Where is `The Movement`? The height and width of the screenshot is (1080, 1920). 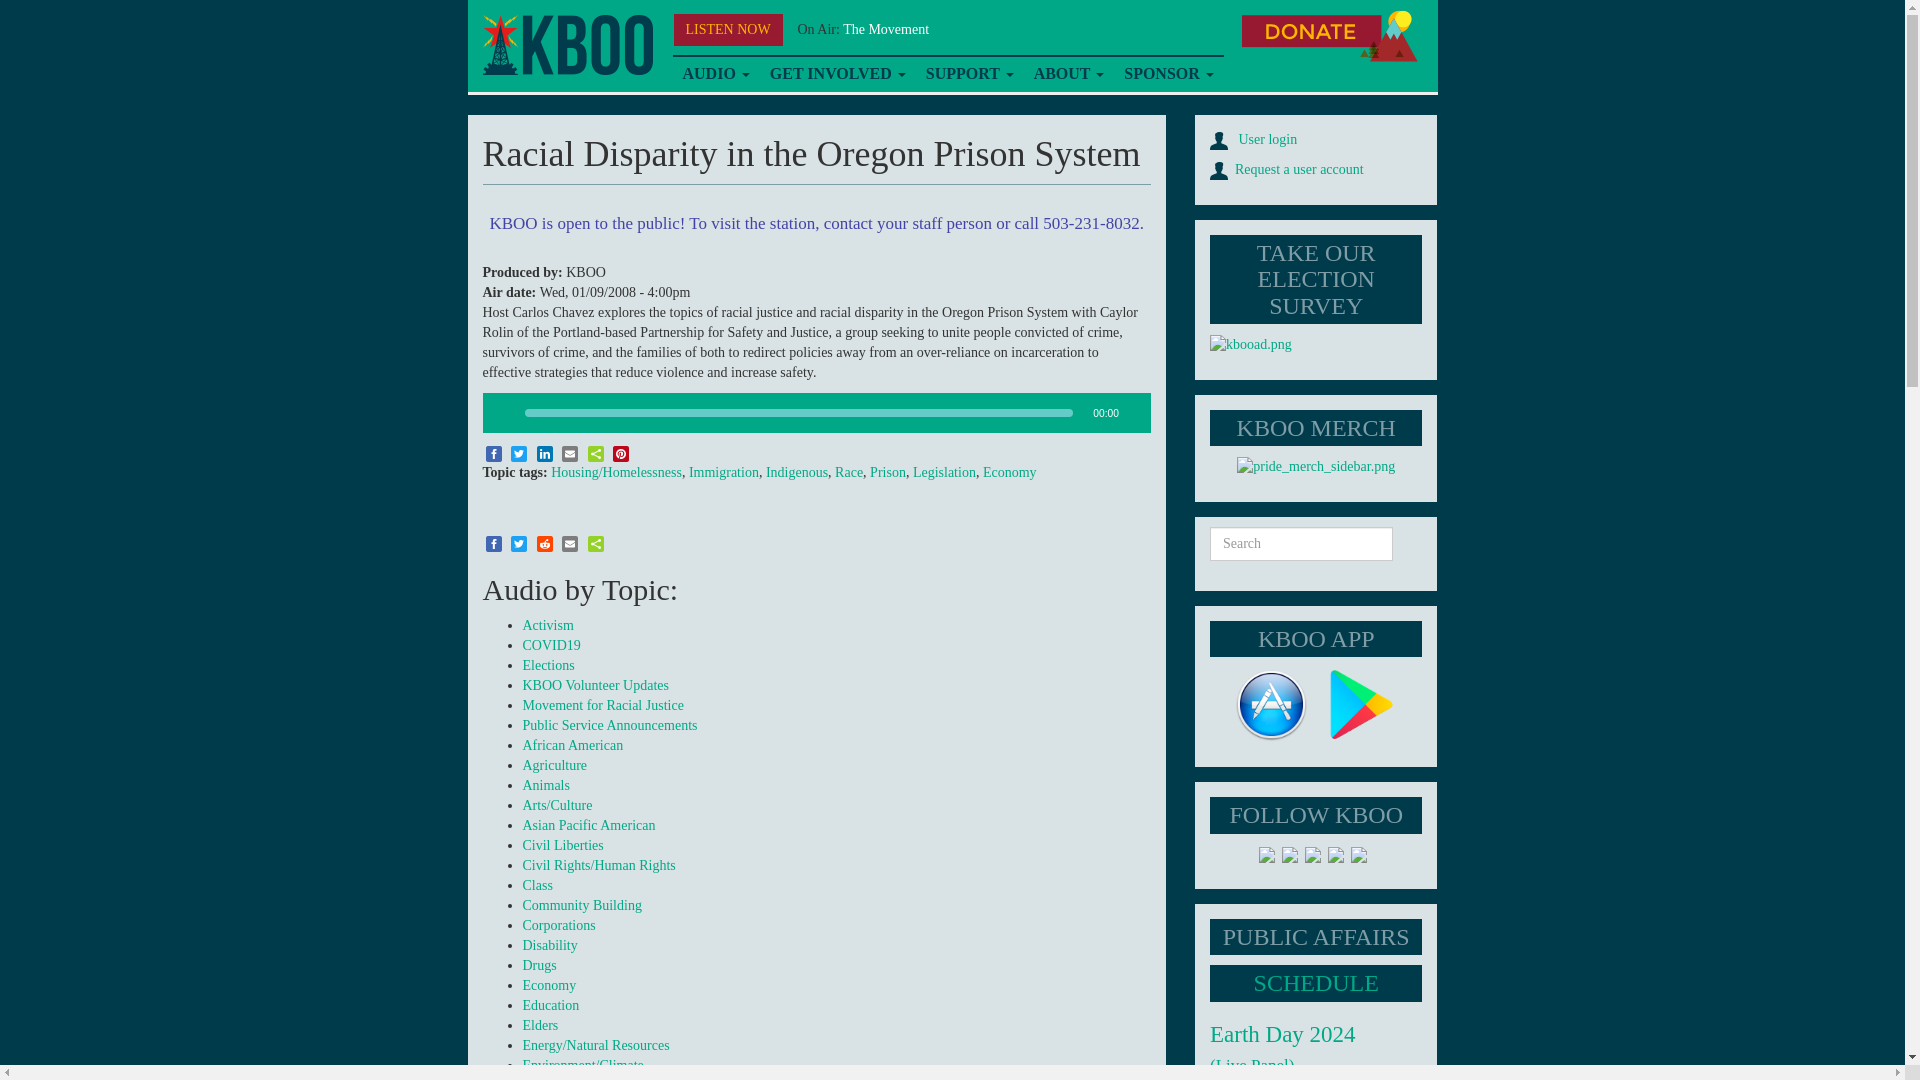 The Movement is located at coordinates (886, 28).